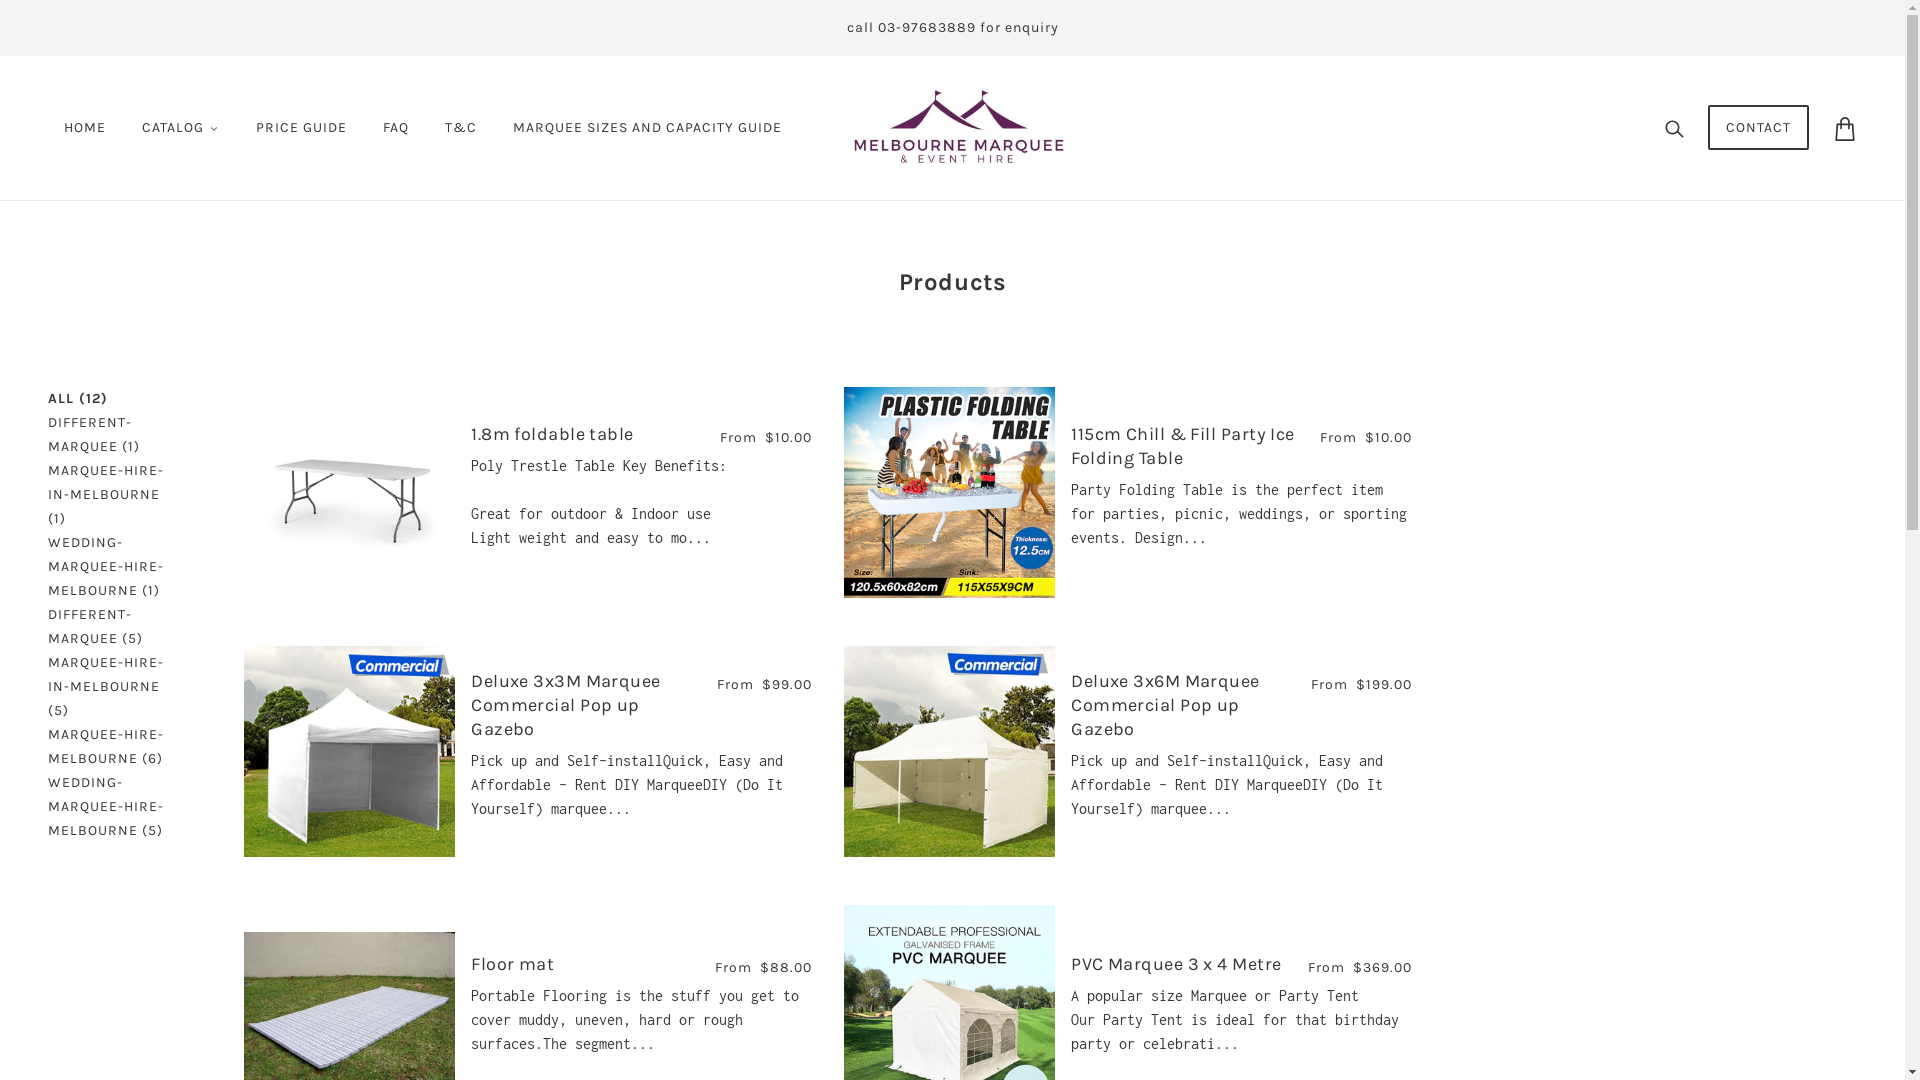 The width and height of the screenshot is (1920, 1080). What do you see at coordinates (512, 964) in the screenshot?
I see `Floor mat` at bounding box center [512, 964].